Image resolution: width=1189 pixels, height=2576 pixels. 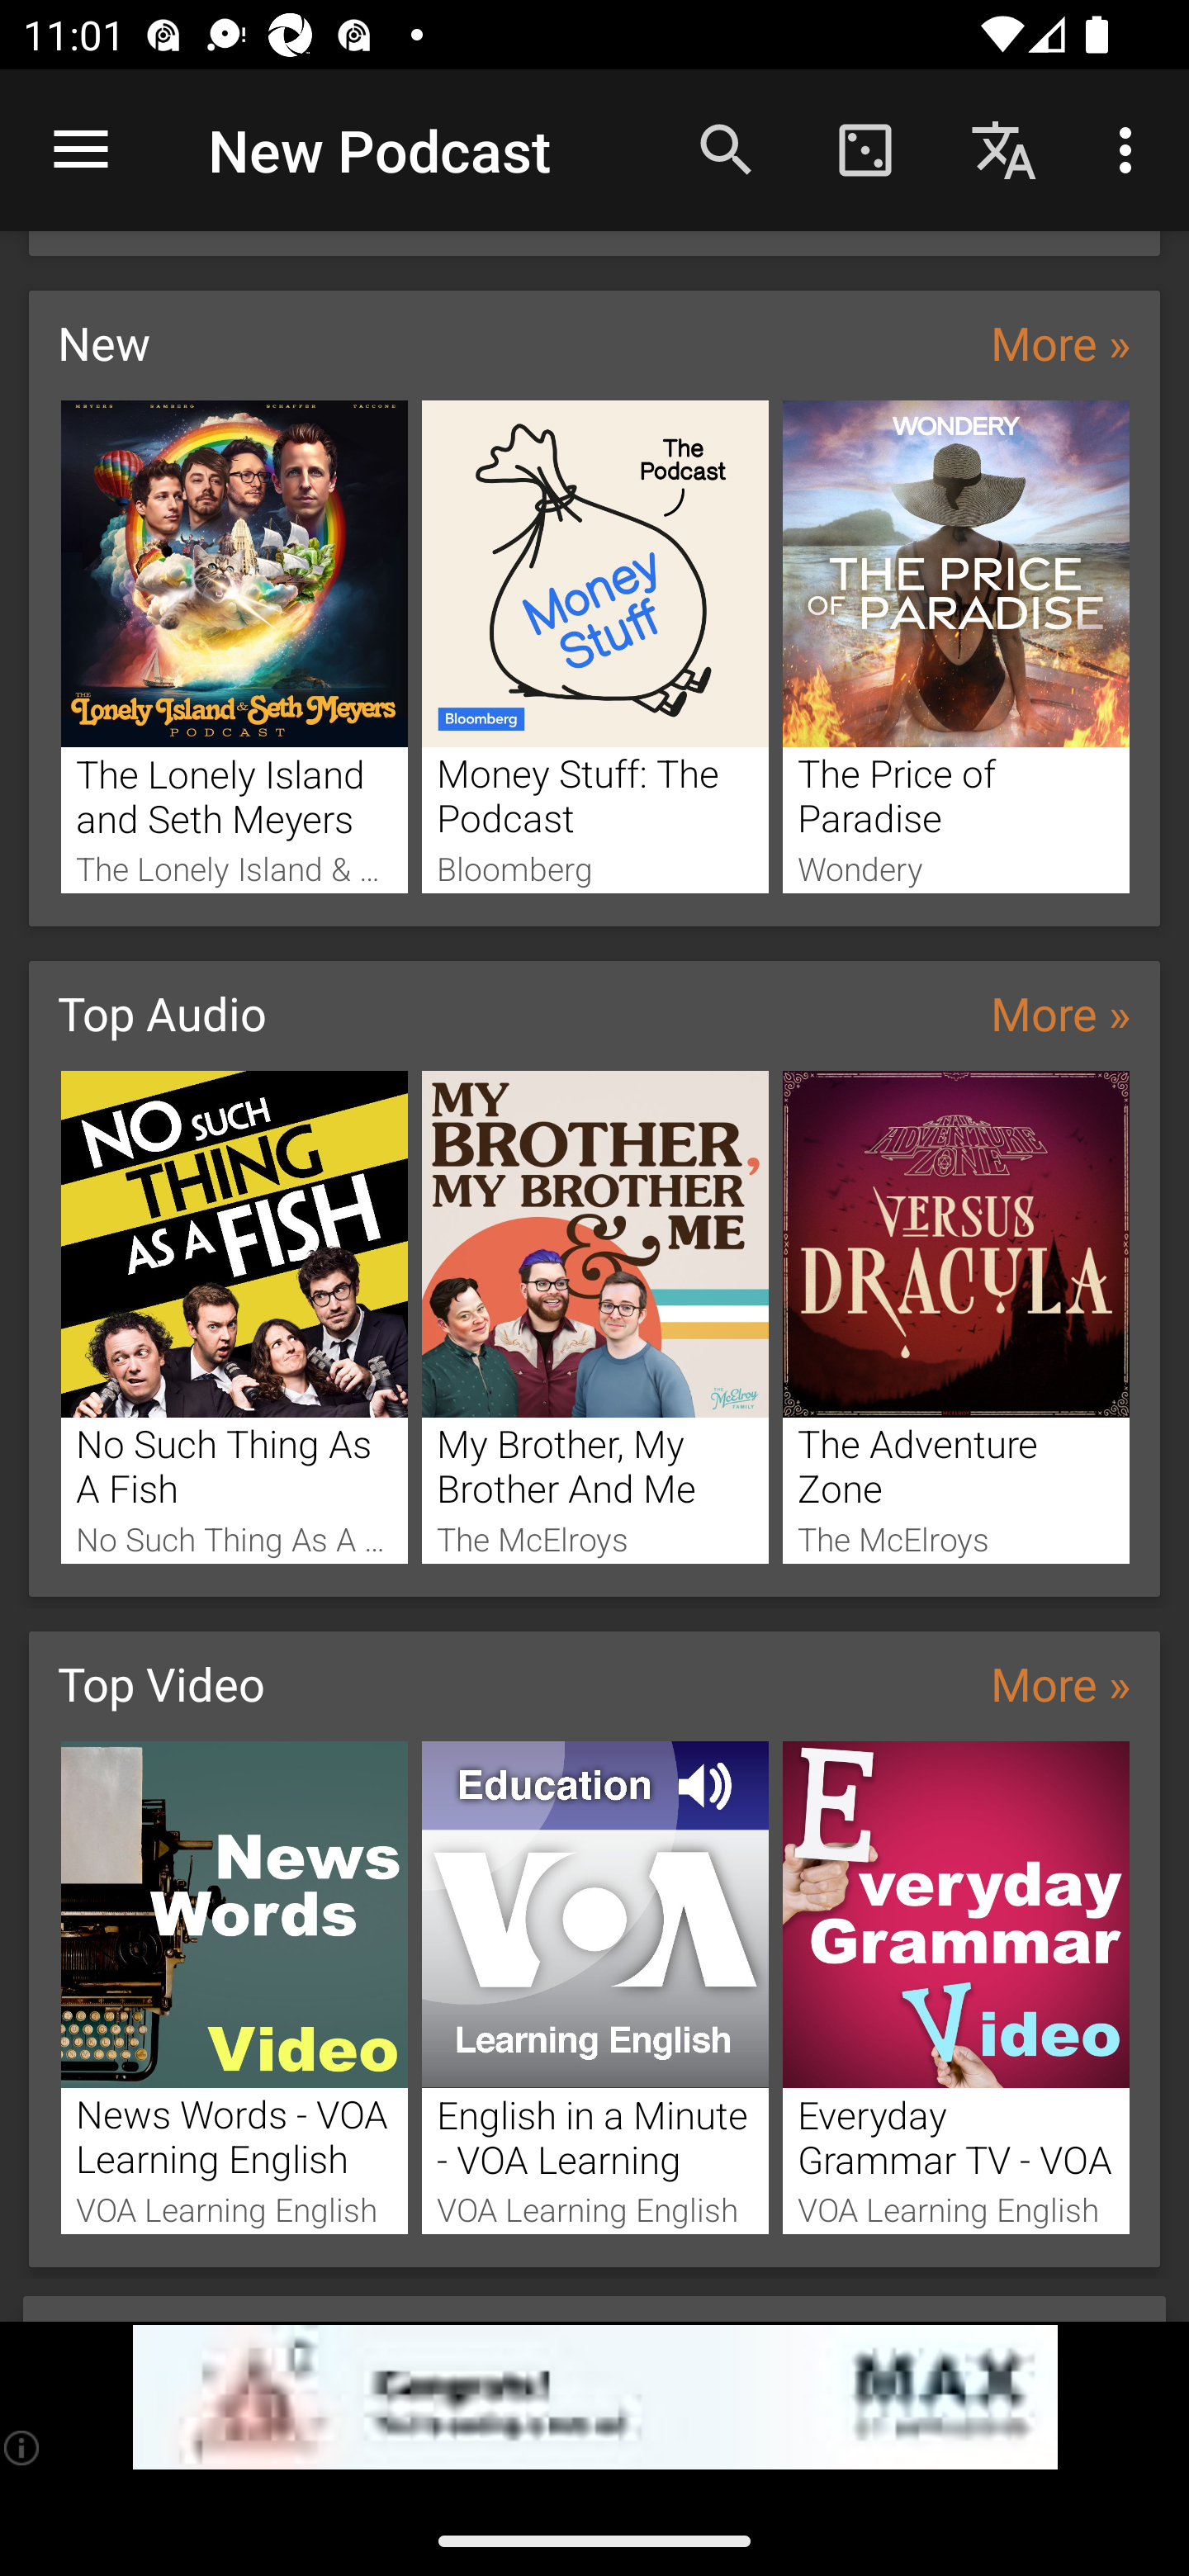 I want to click on The Adventure Zone The McElroys, so click(x=956, y=1317).